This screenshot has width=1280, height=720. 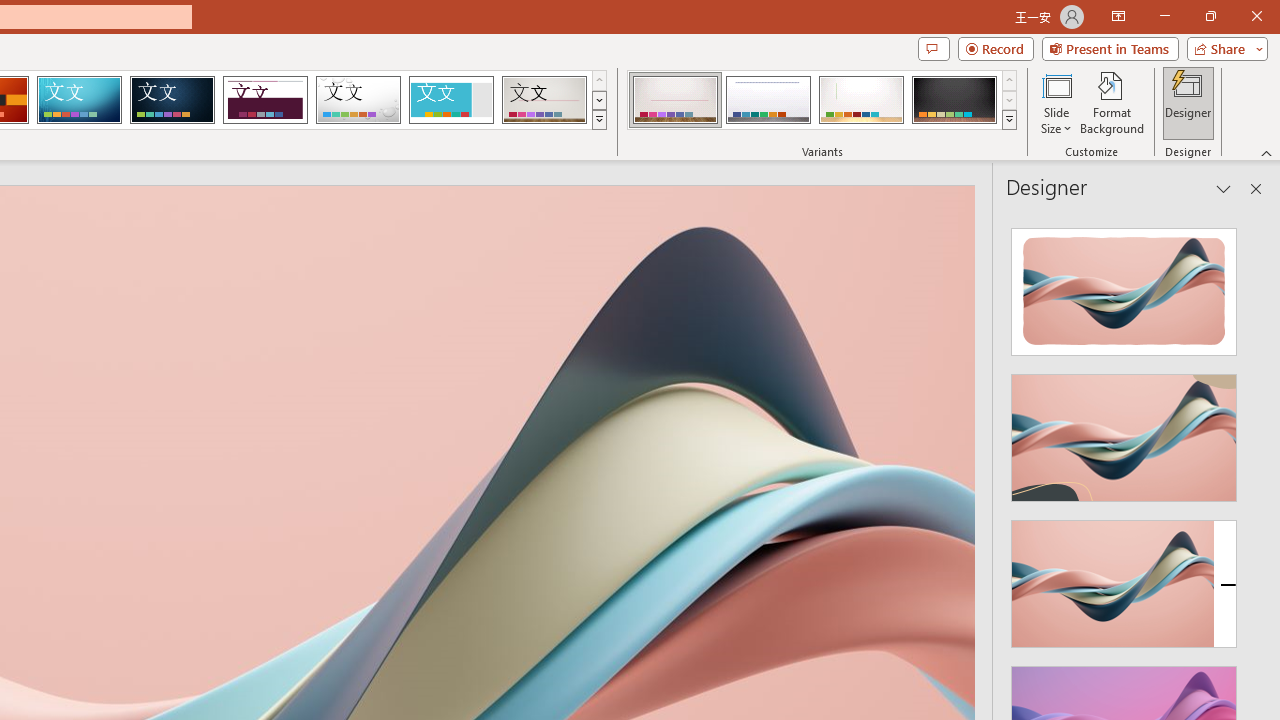 What do you see at coordinates (954, 100) in the screenshot?
I see `Gallery Variant 4` at bounding box center [954, 100].